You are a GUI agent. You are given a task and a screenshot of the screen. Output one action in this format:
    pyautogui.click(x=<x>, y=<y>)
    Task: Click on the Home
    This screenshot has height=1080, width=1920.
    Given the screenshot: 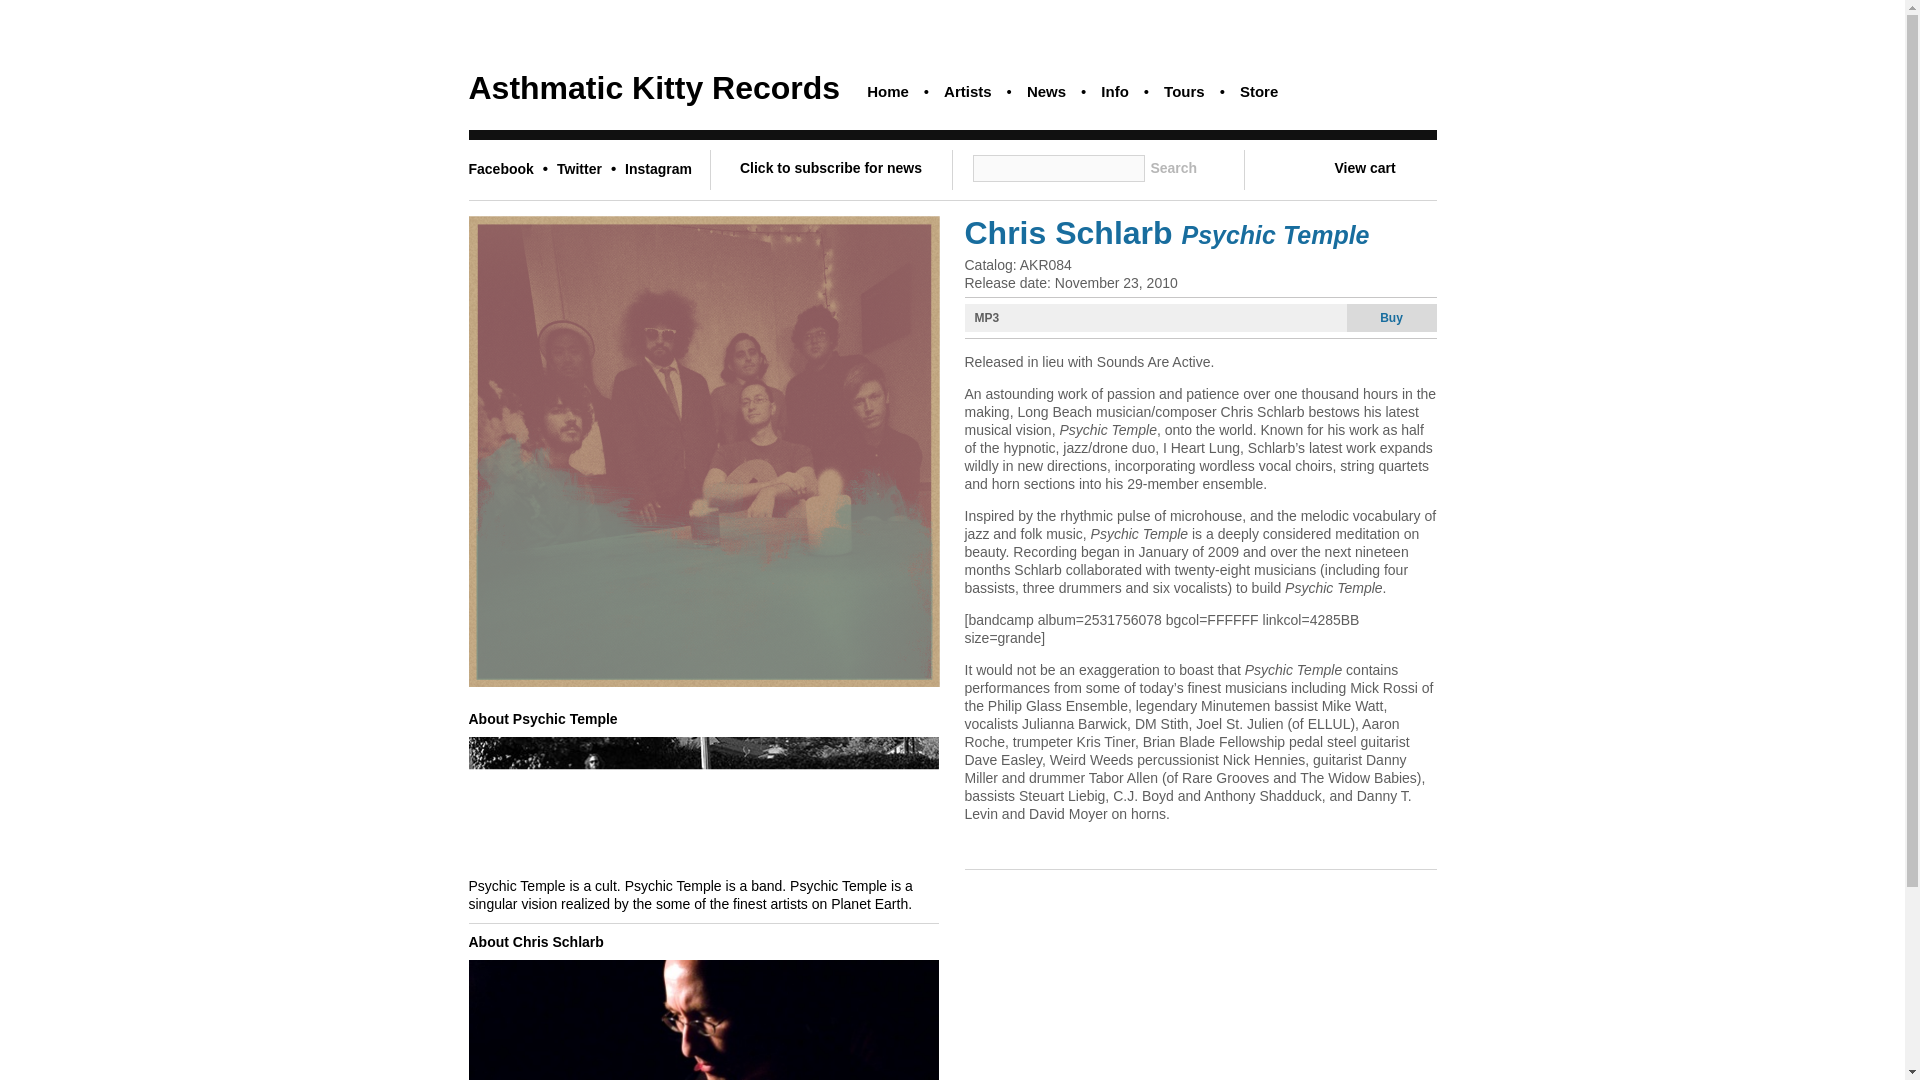 What is the action you would take?
    pyautogui.click(x=888, y=90)
    